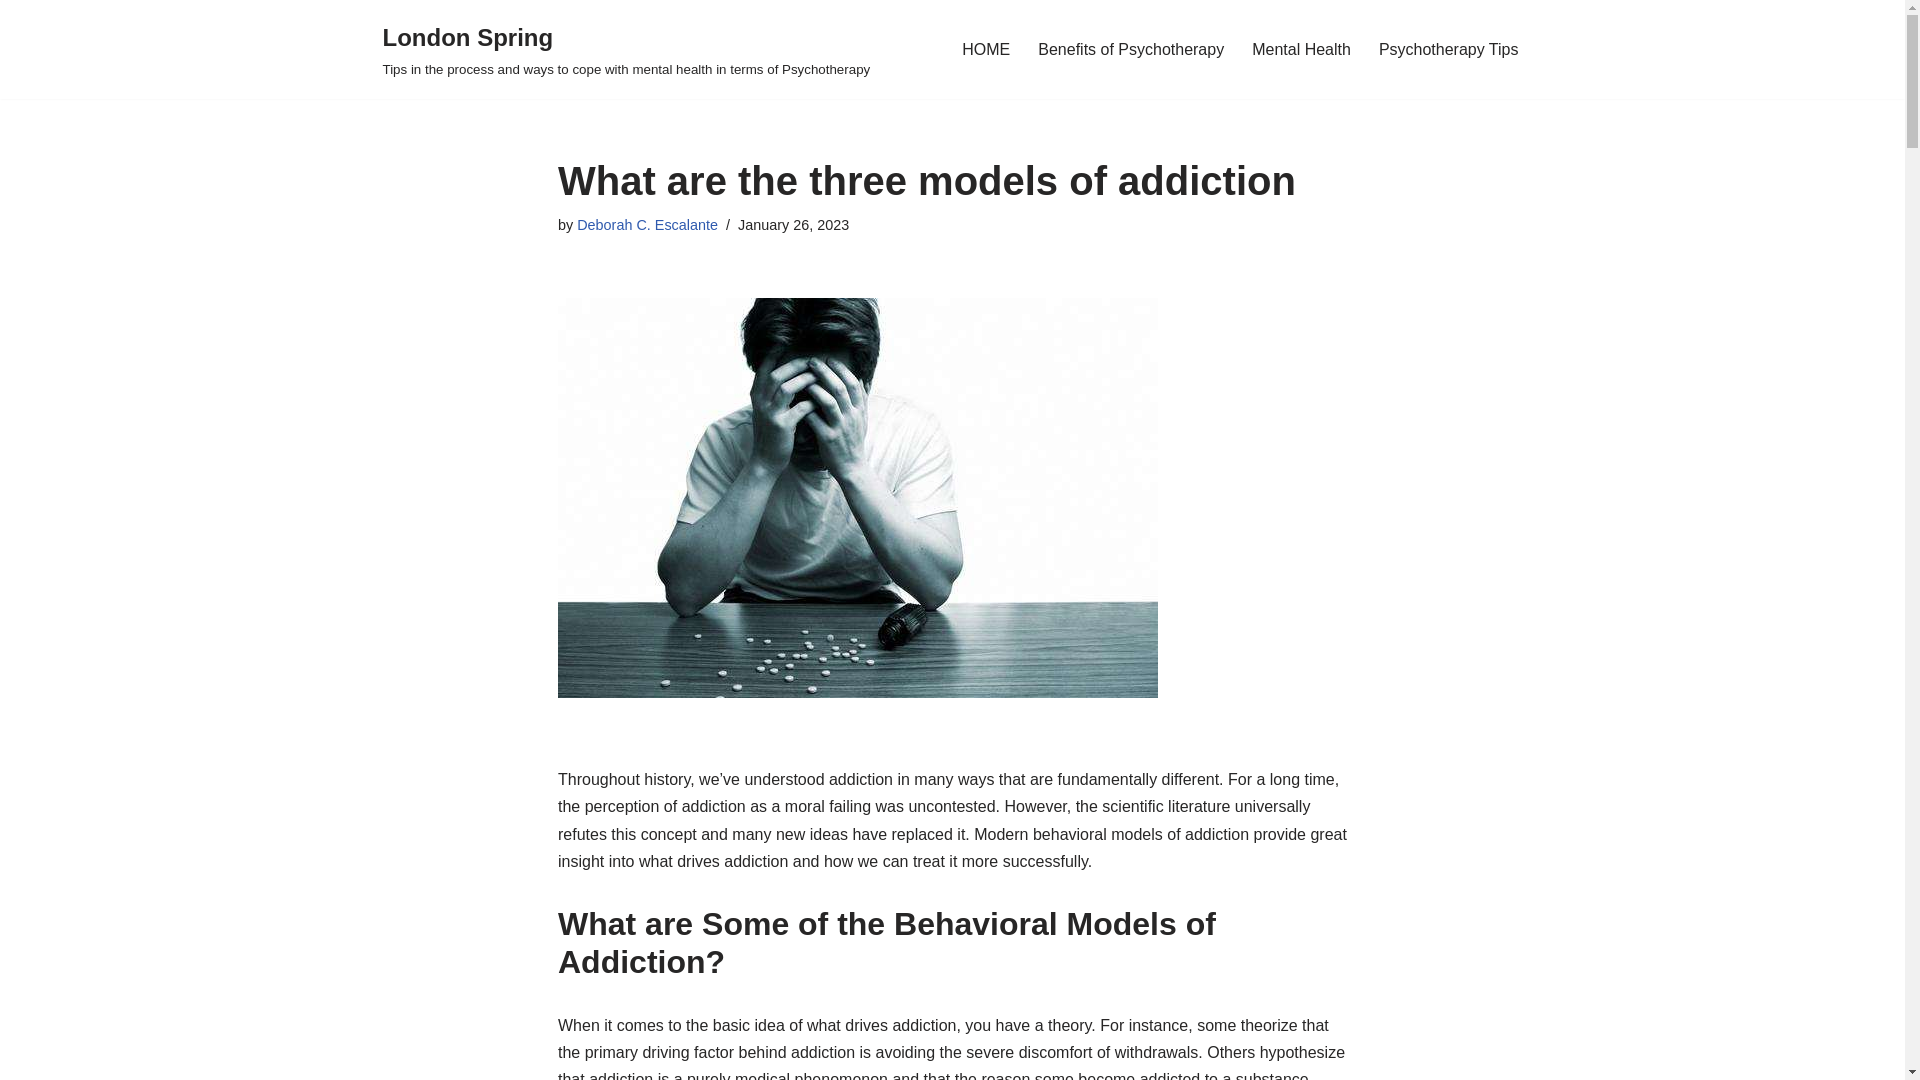  What do you see at coordinates (985, 48) in the screenshot?
I see `HOME` at bounding box center [985, 48].